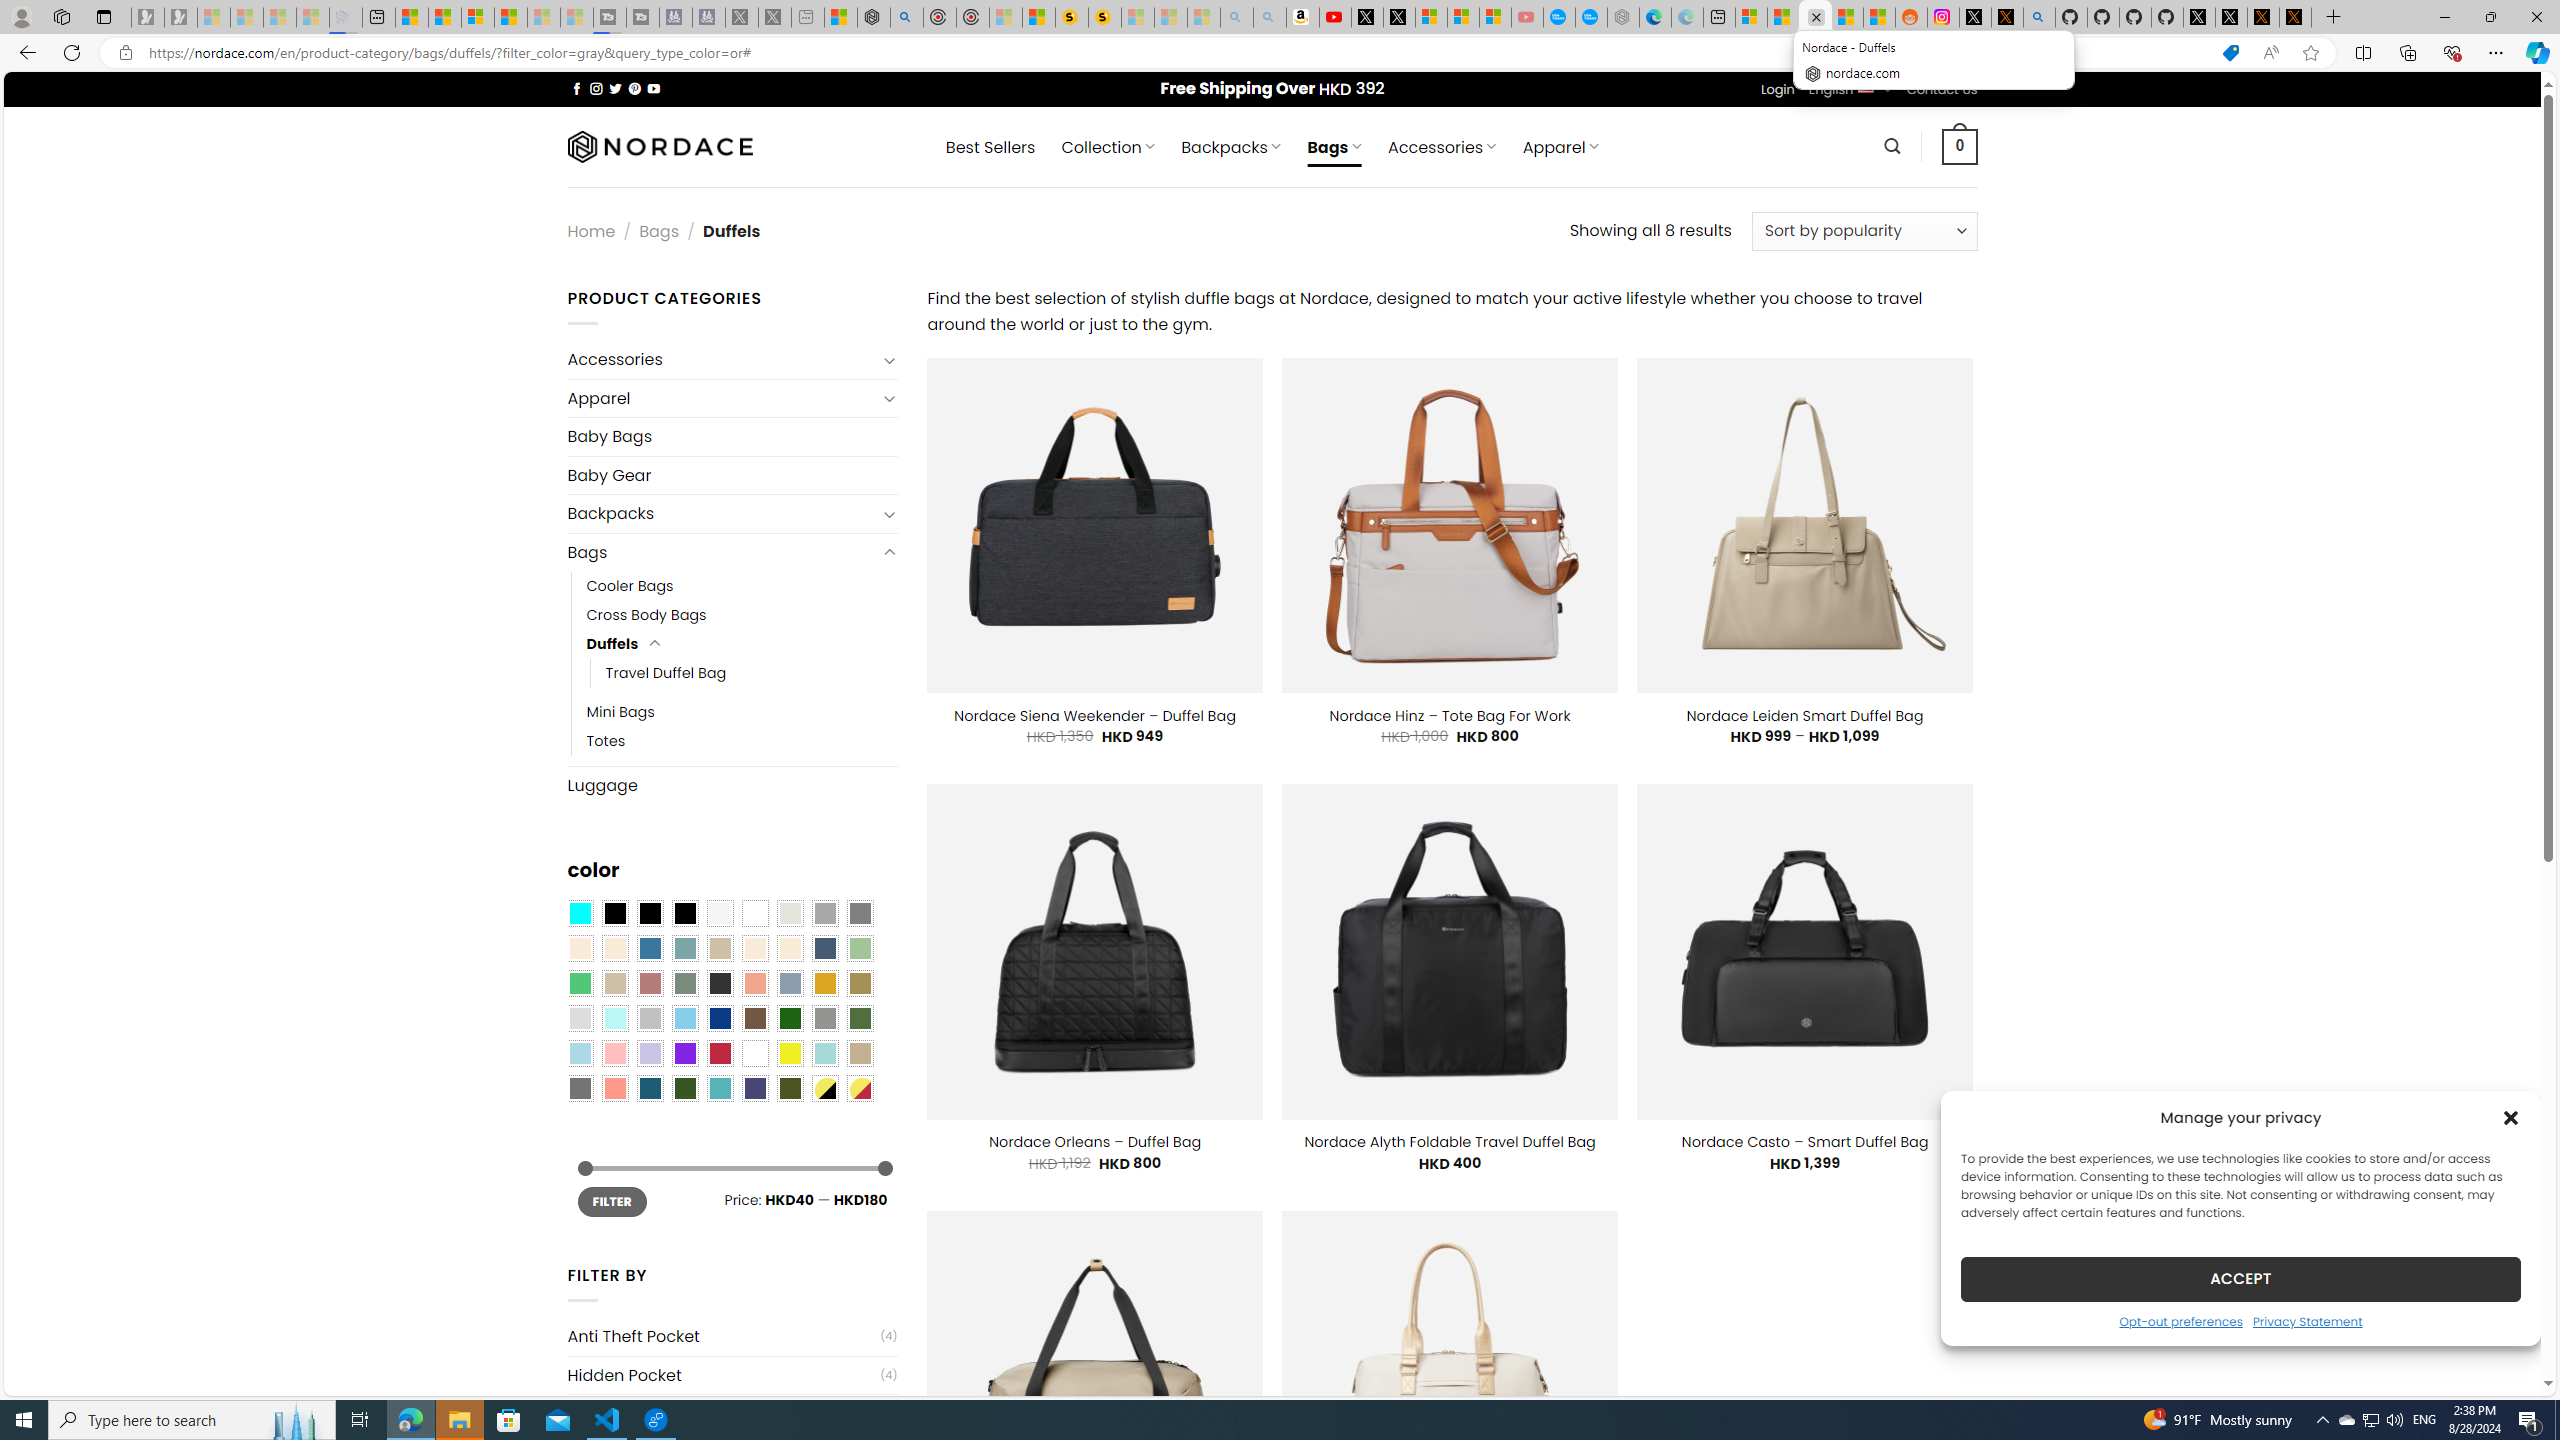 The height and width of the screenshot is (1440, 2560). I want to click on Brownie, so click(719, 948).